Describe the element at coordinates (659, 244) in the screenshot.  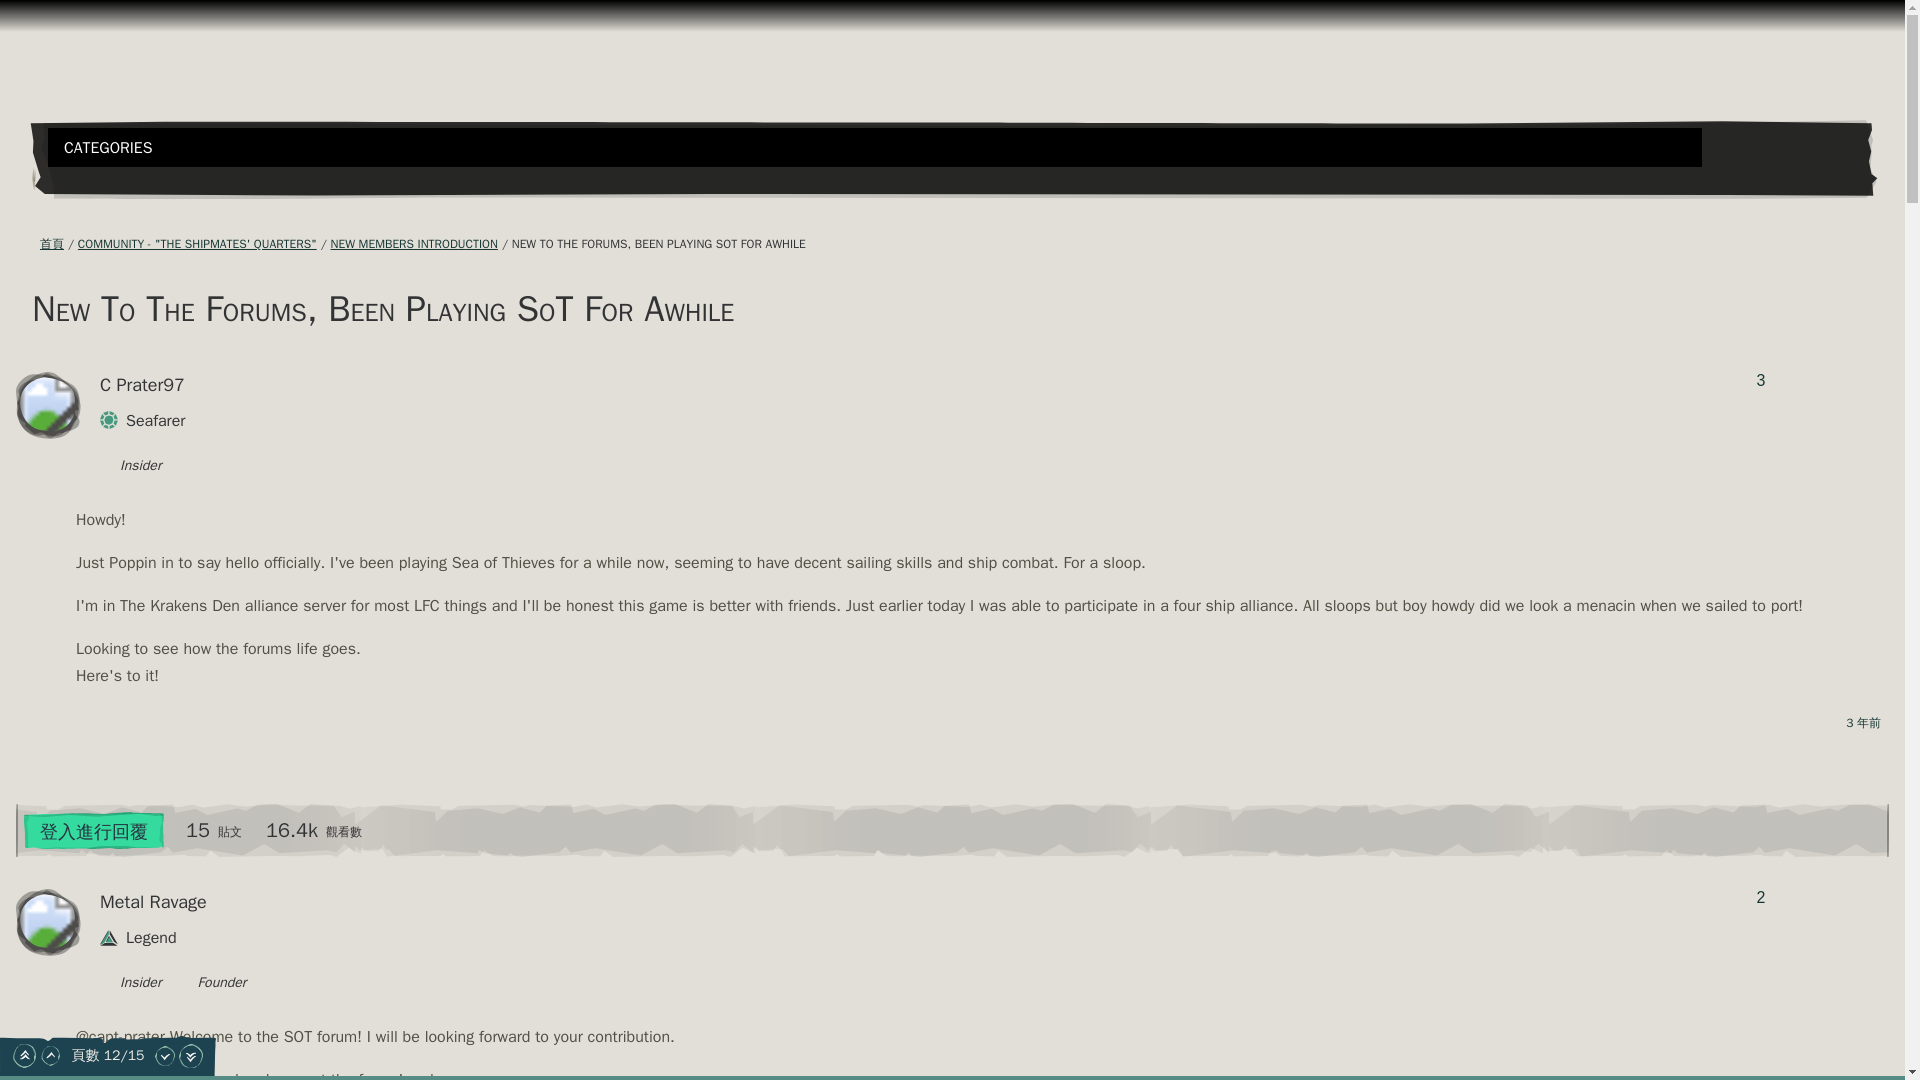
I see `New To The Forums, Been Playing SoT For Awhile` at that location.